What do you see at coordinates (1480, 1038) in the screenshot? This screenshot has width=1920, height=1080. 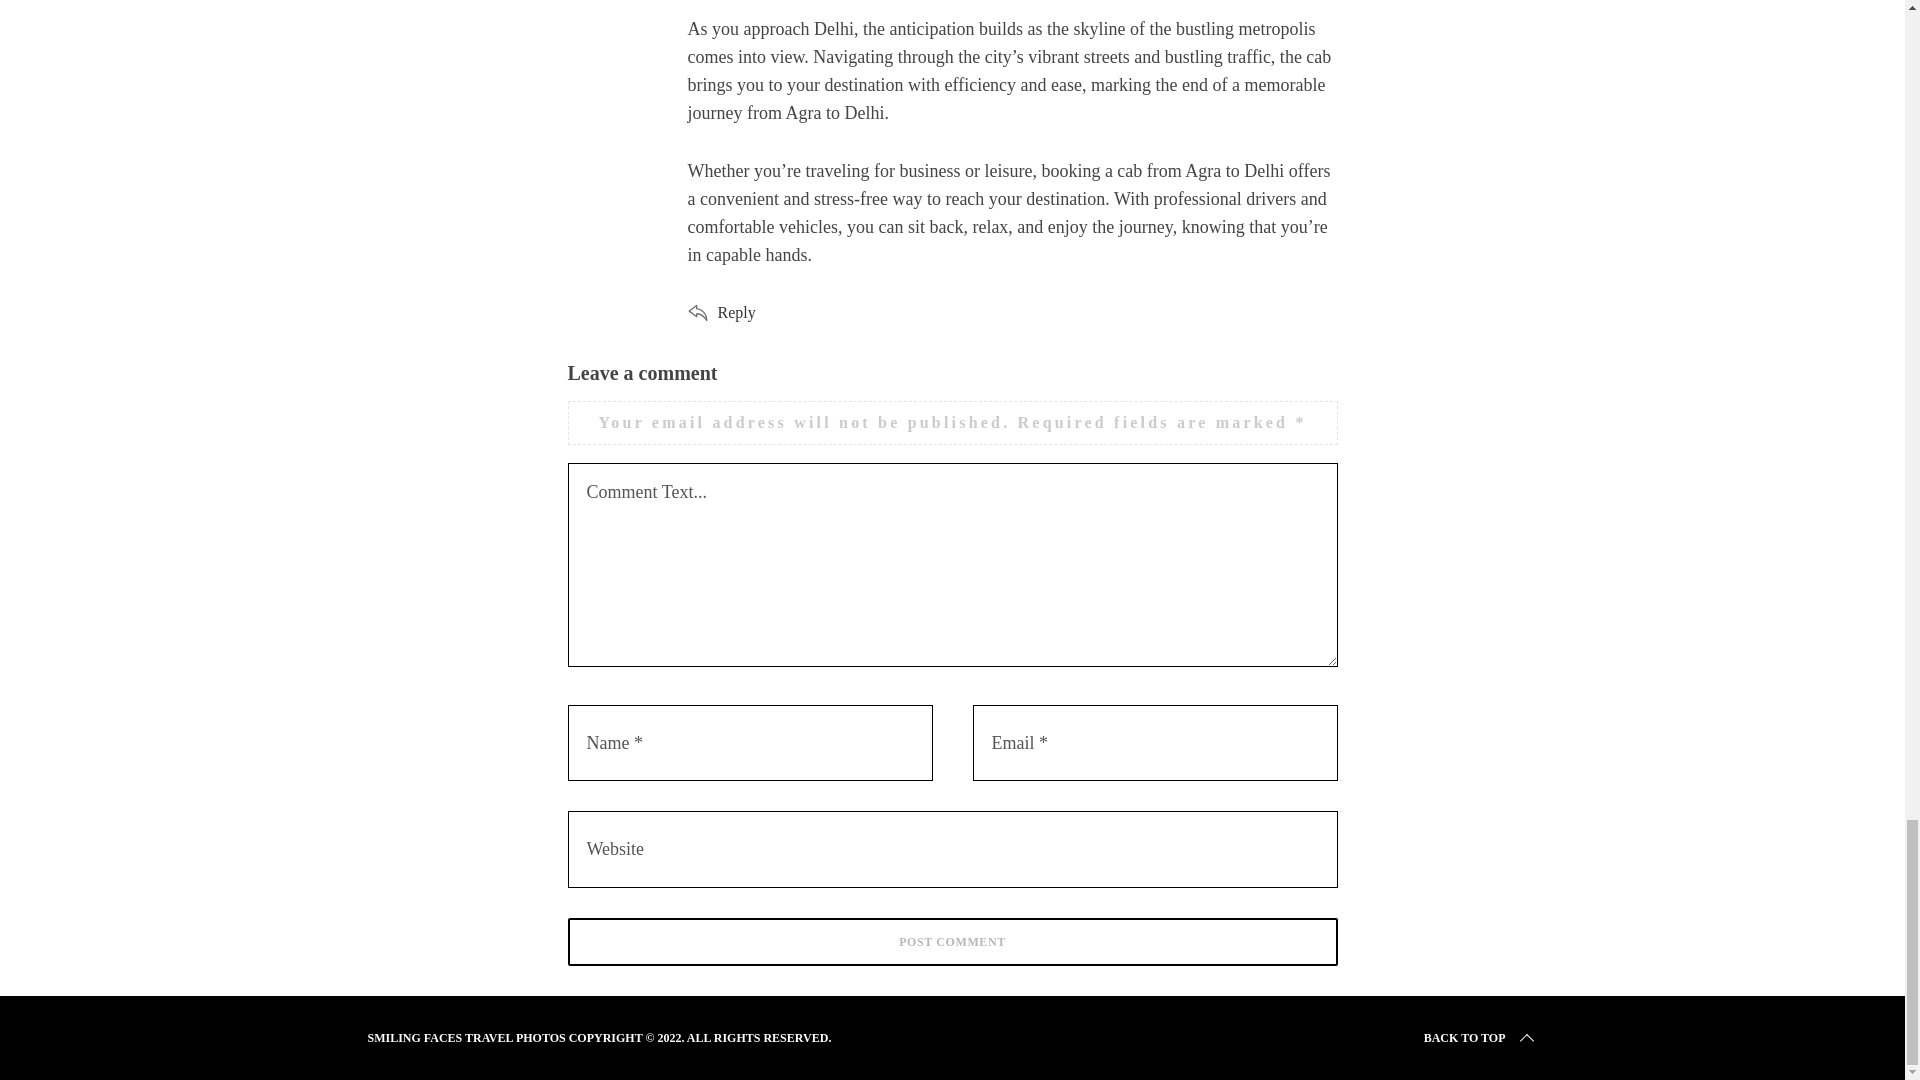 I see `BACK TO TOP` at bounding box center [1480, 1038].